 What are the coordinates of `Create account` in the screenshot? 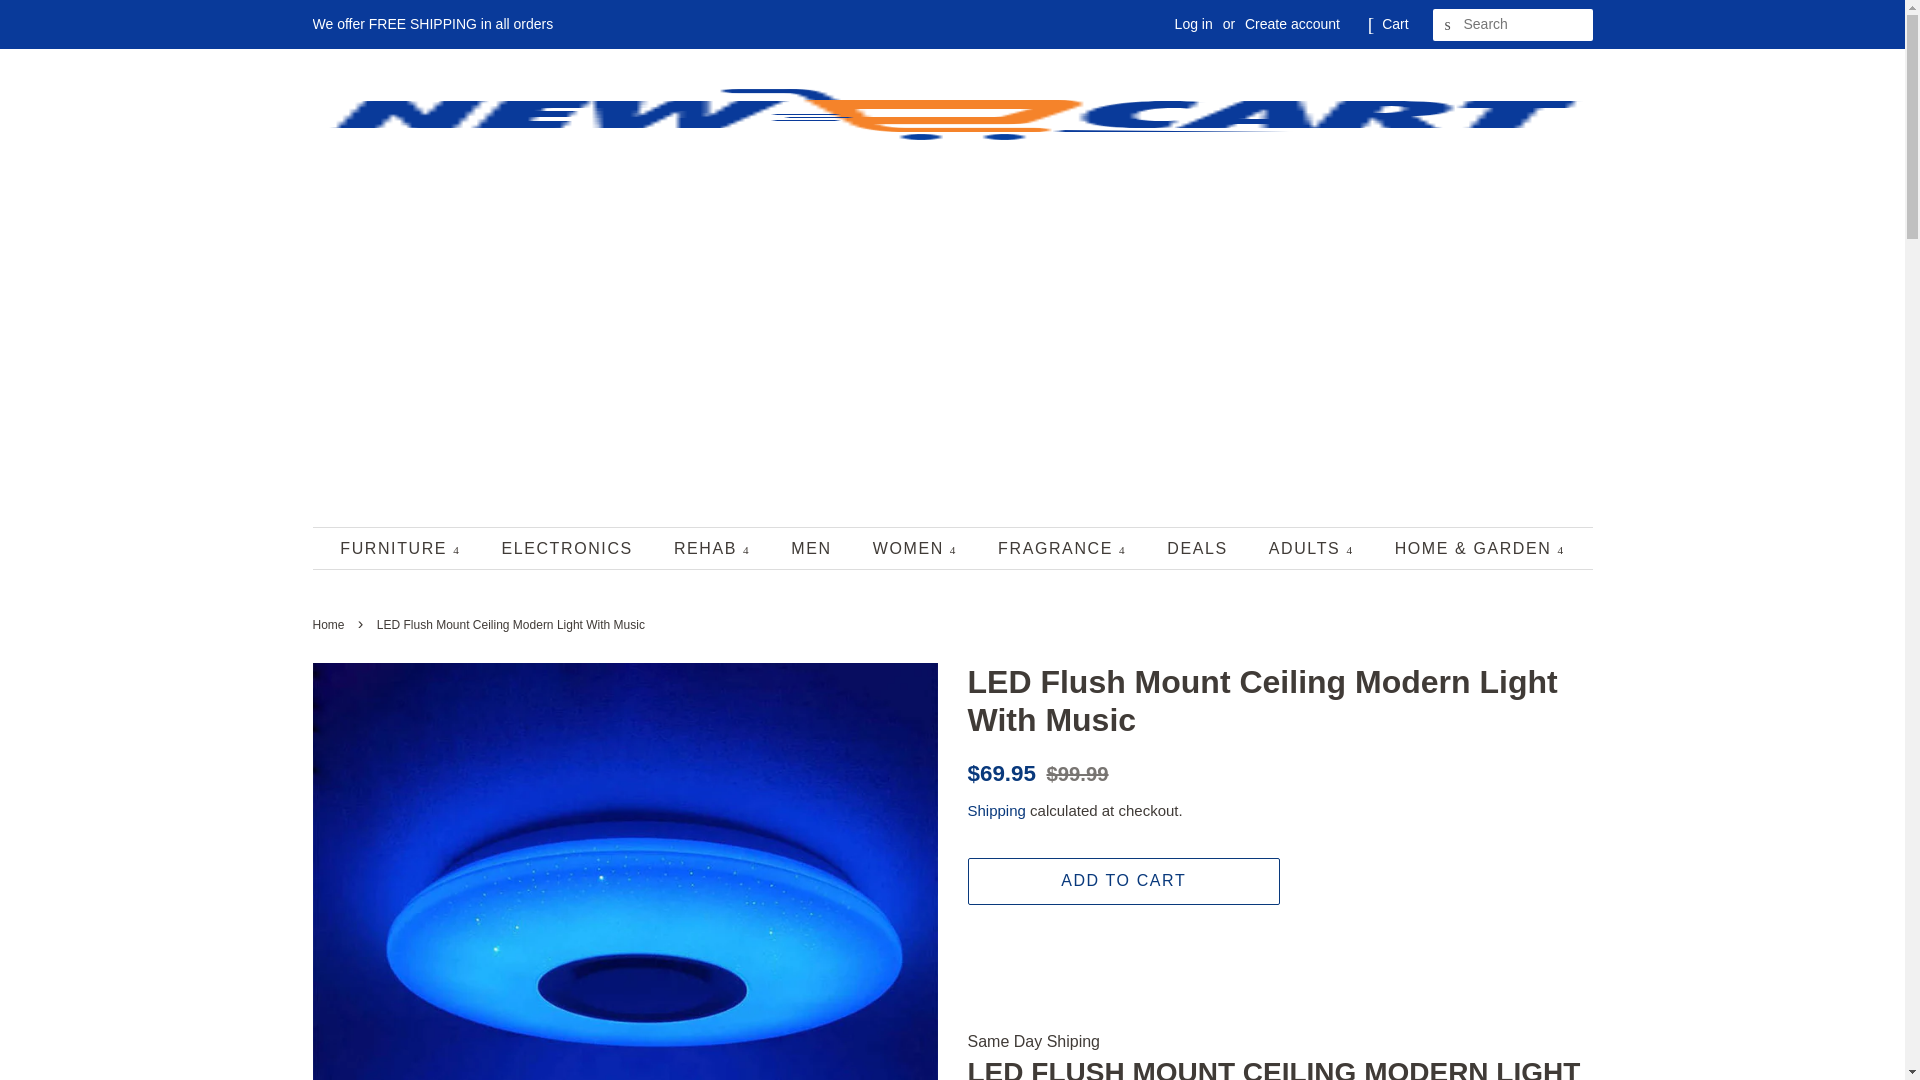 It's located at (1292, 24).